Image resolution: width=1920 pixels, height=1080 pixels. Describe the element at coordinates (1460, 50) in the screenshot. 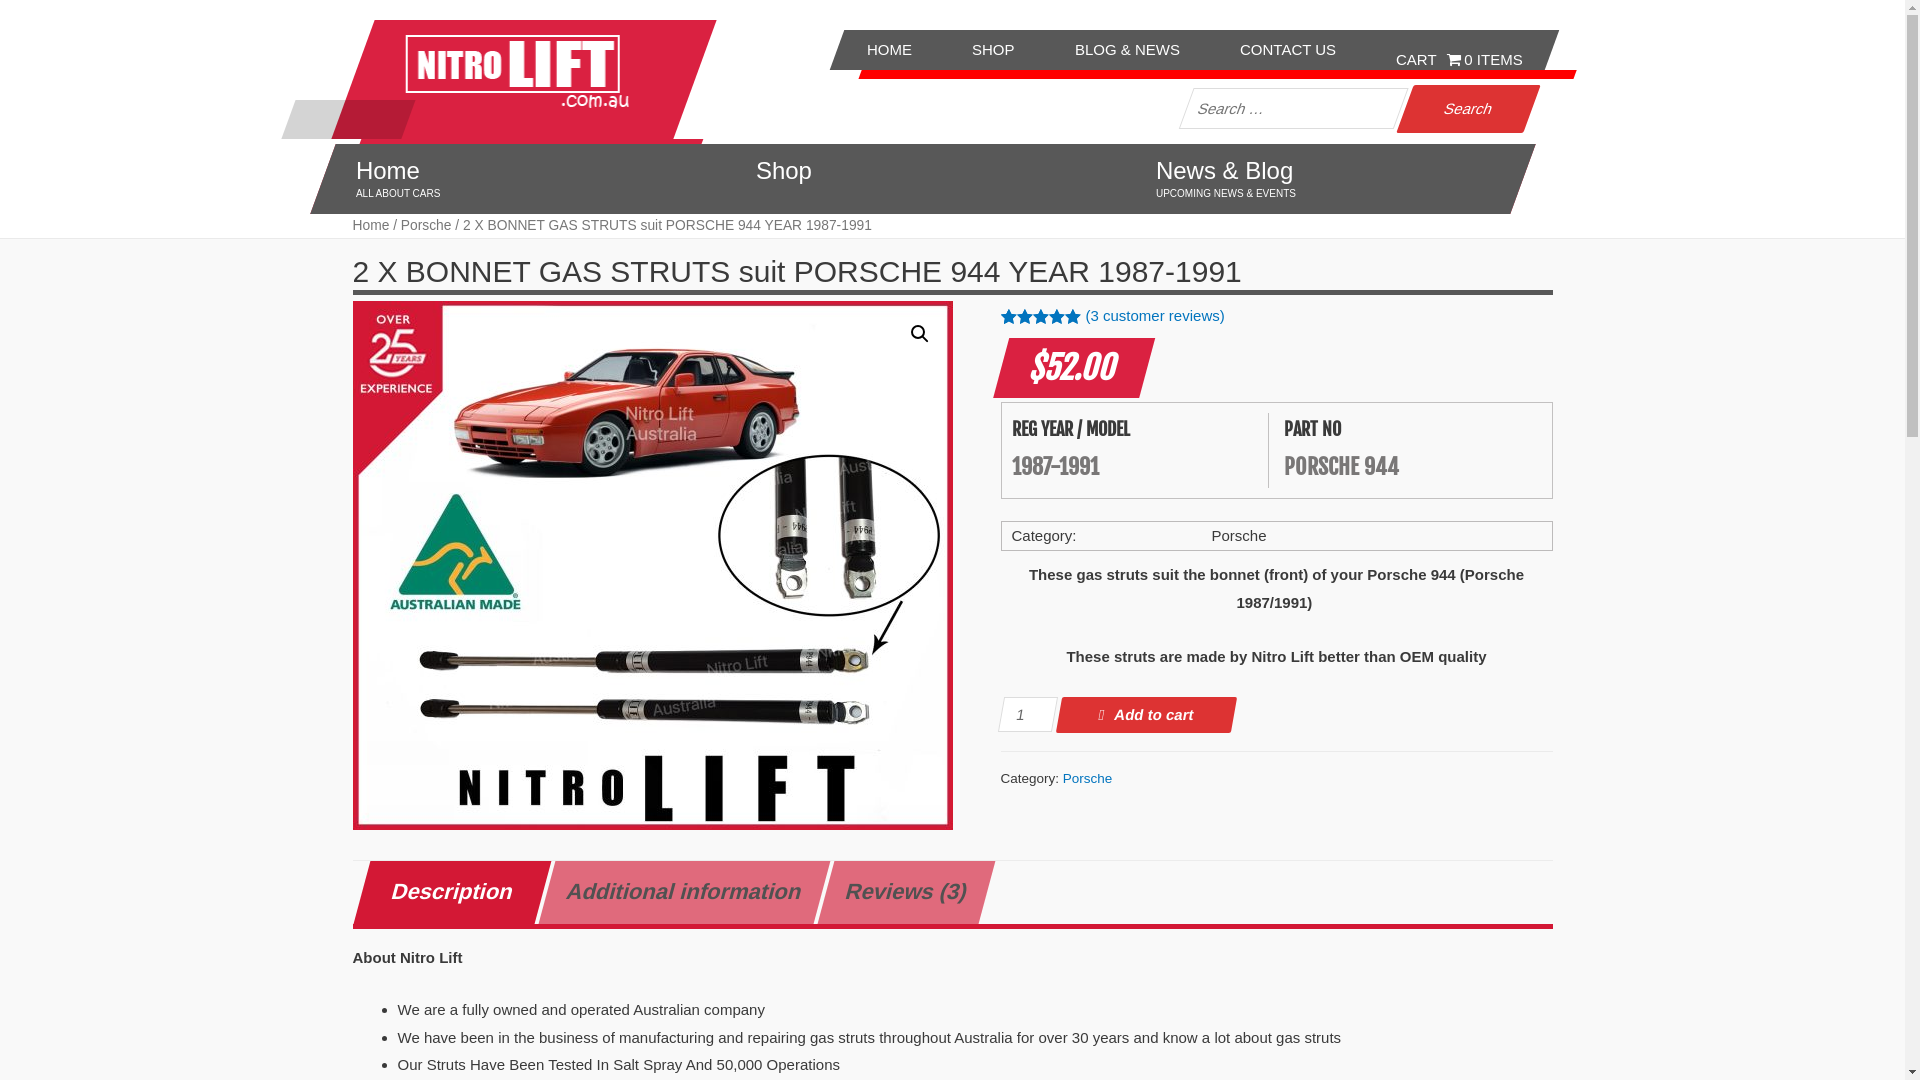

I see `0 ITEMS` at that location.